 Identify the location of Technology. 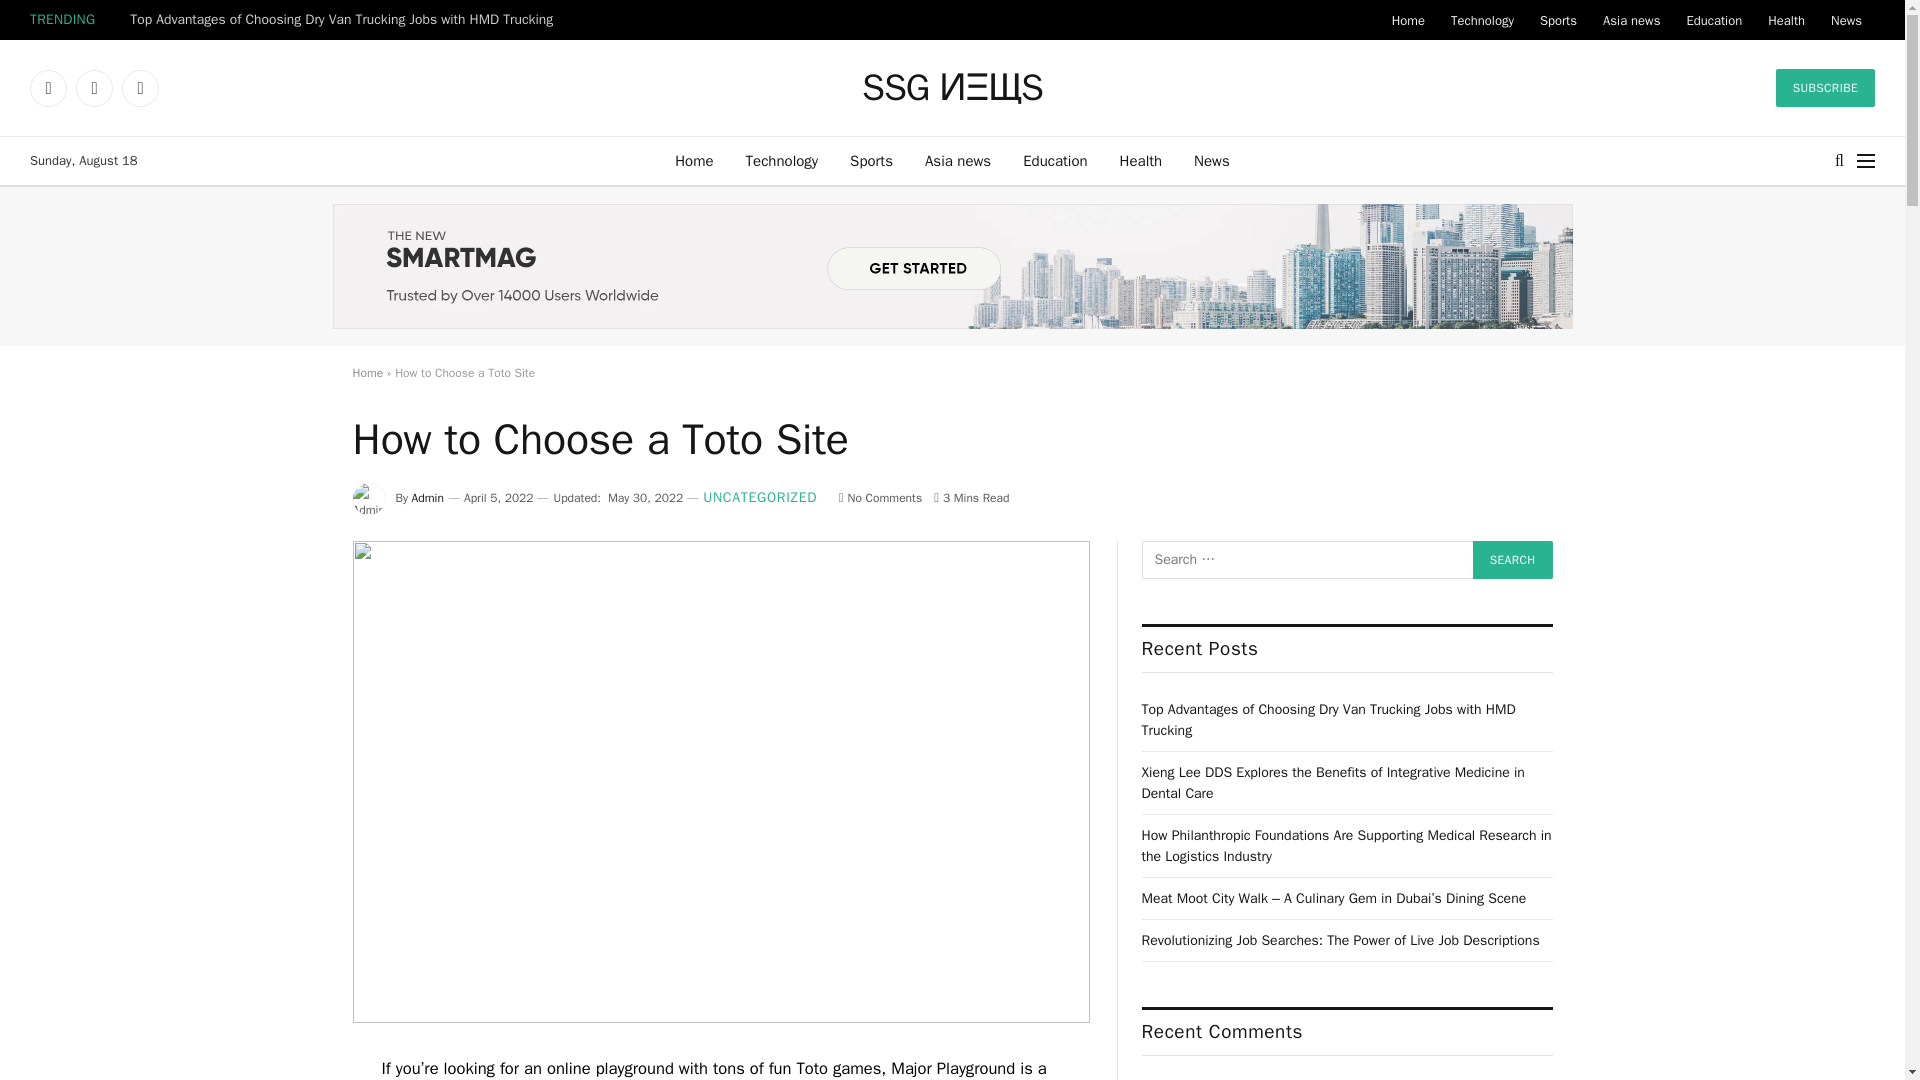
(782, 160).